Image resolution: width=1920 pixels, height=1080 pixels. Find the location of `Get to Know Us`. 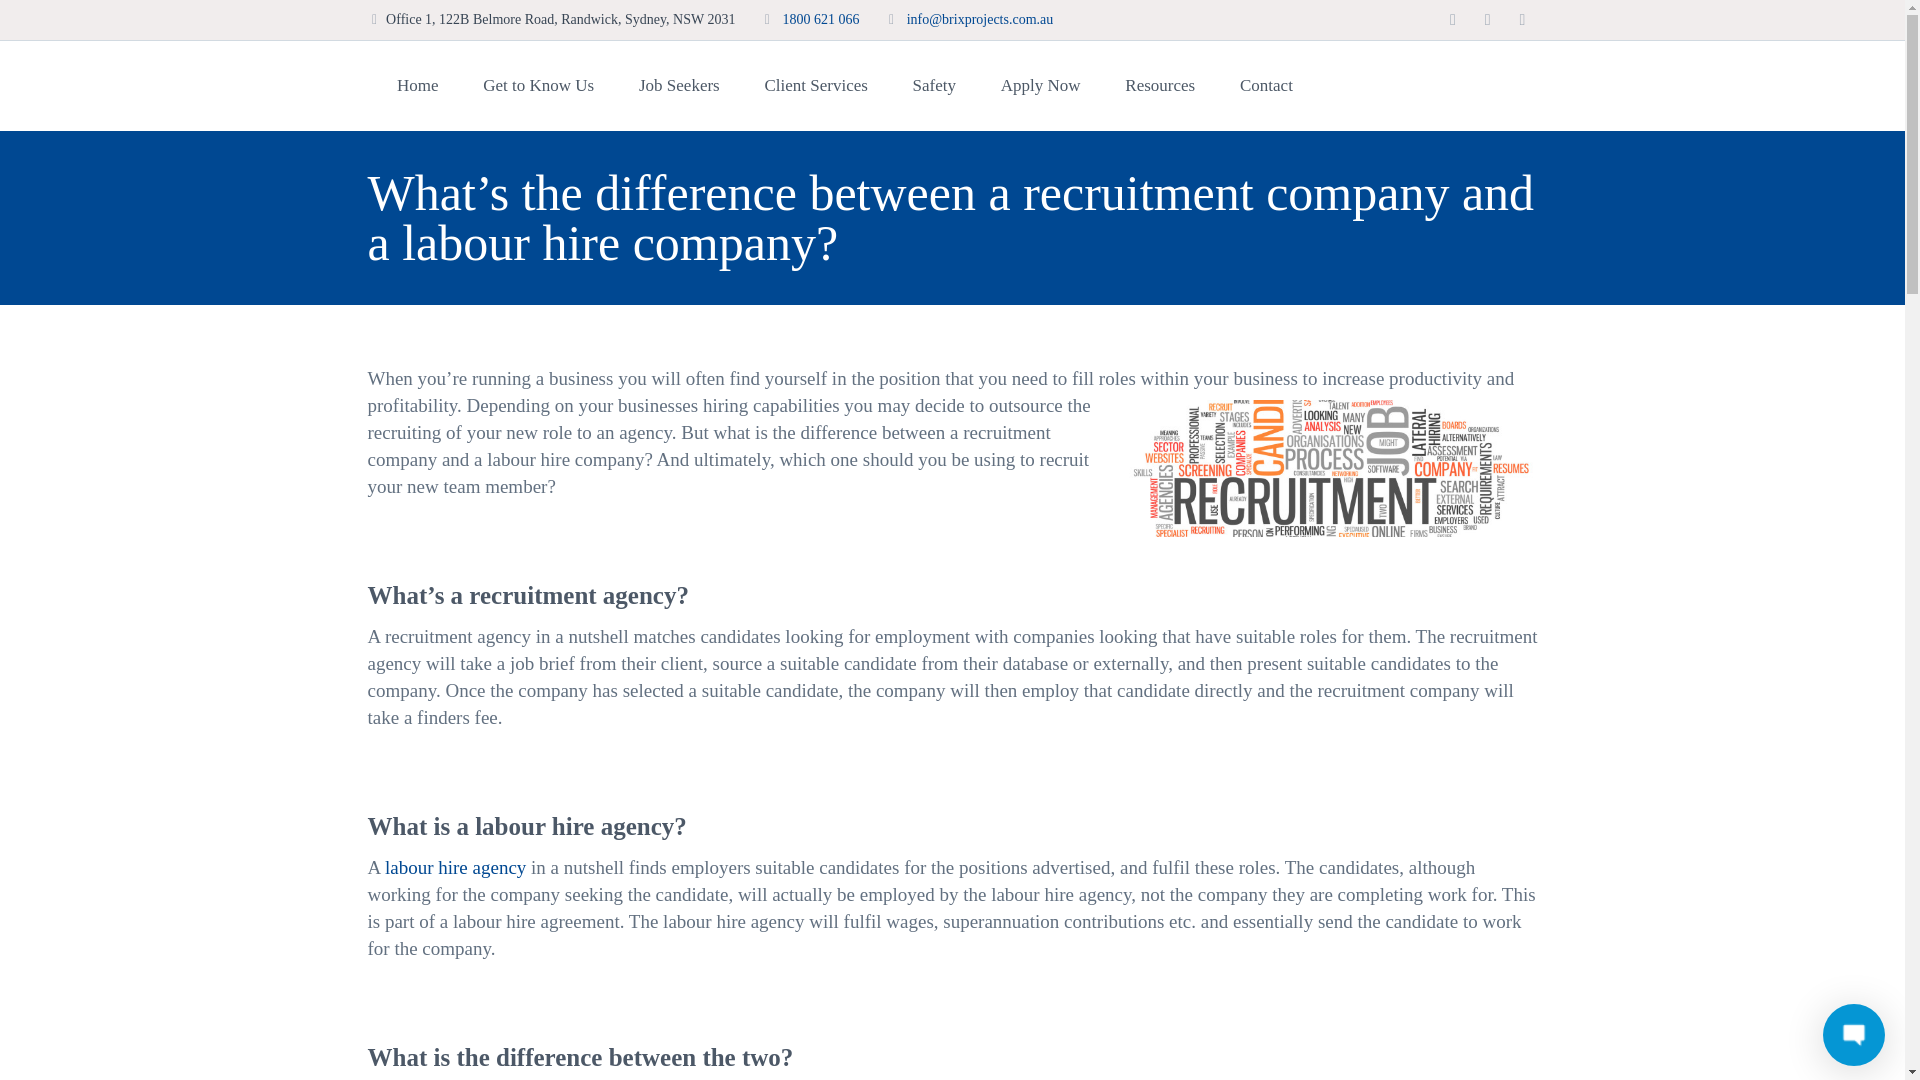

Get to Know Us is located at coordinates (538, 86).